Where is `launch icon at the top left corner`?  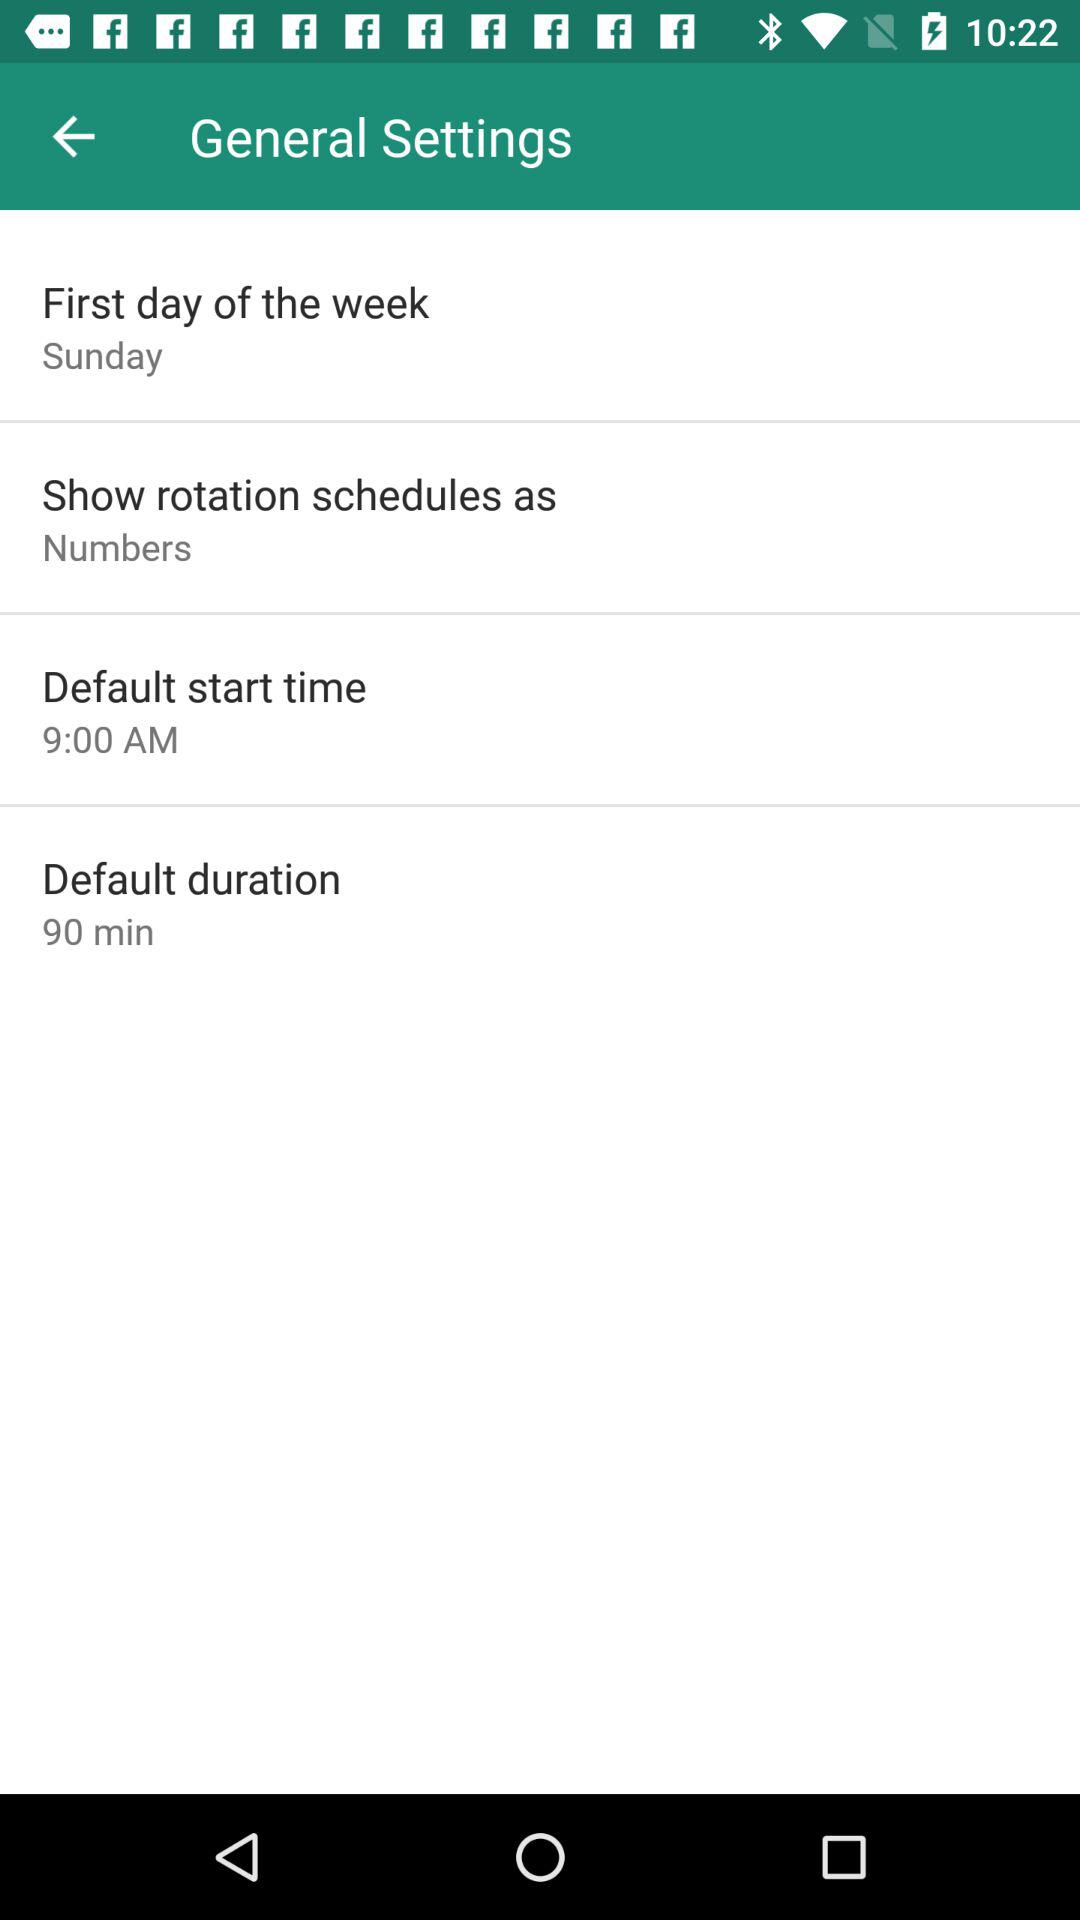 launch icon at the top left corner is located at coordinates (73, 136).